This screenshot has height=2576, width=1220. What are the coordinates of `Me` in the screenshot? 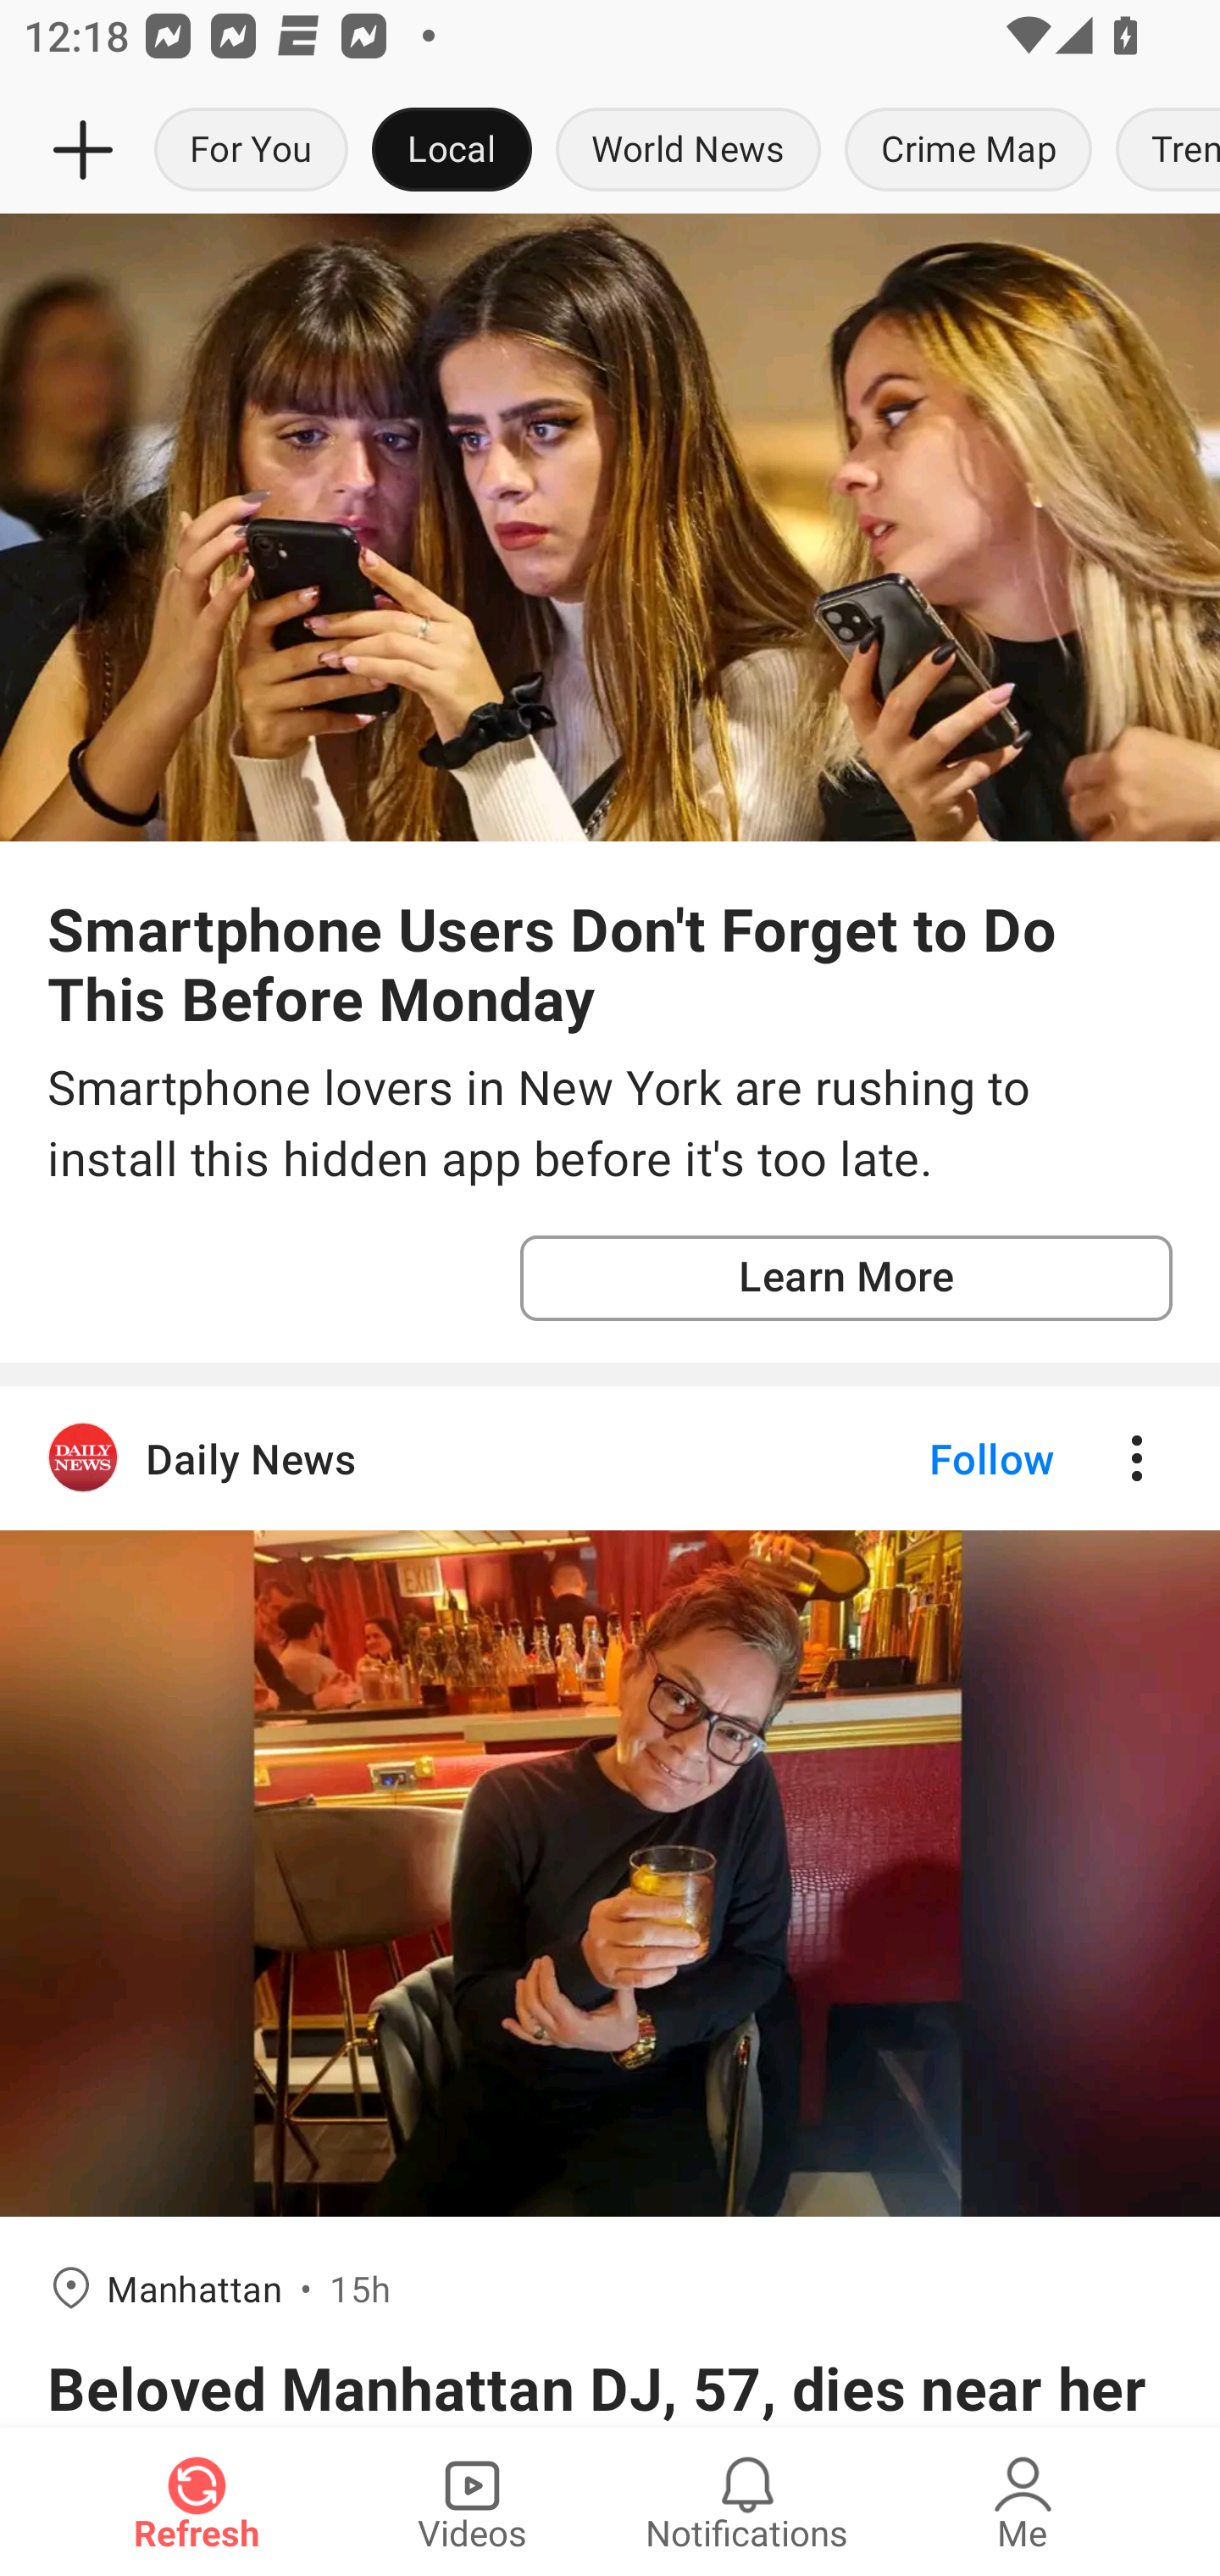 It's located at (1023, 2501).